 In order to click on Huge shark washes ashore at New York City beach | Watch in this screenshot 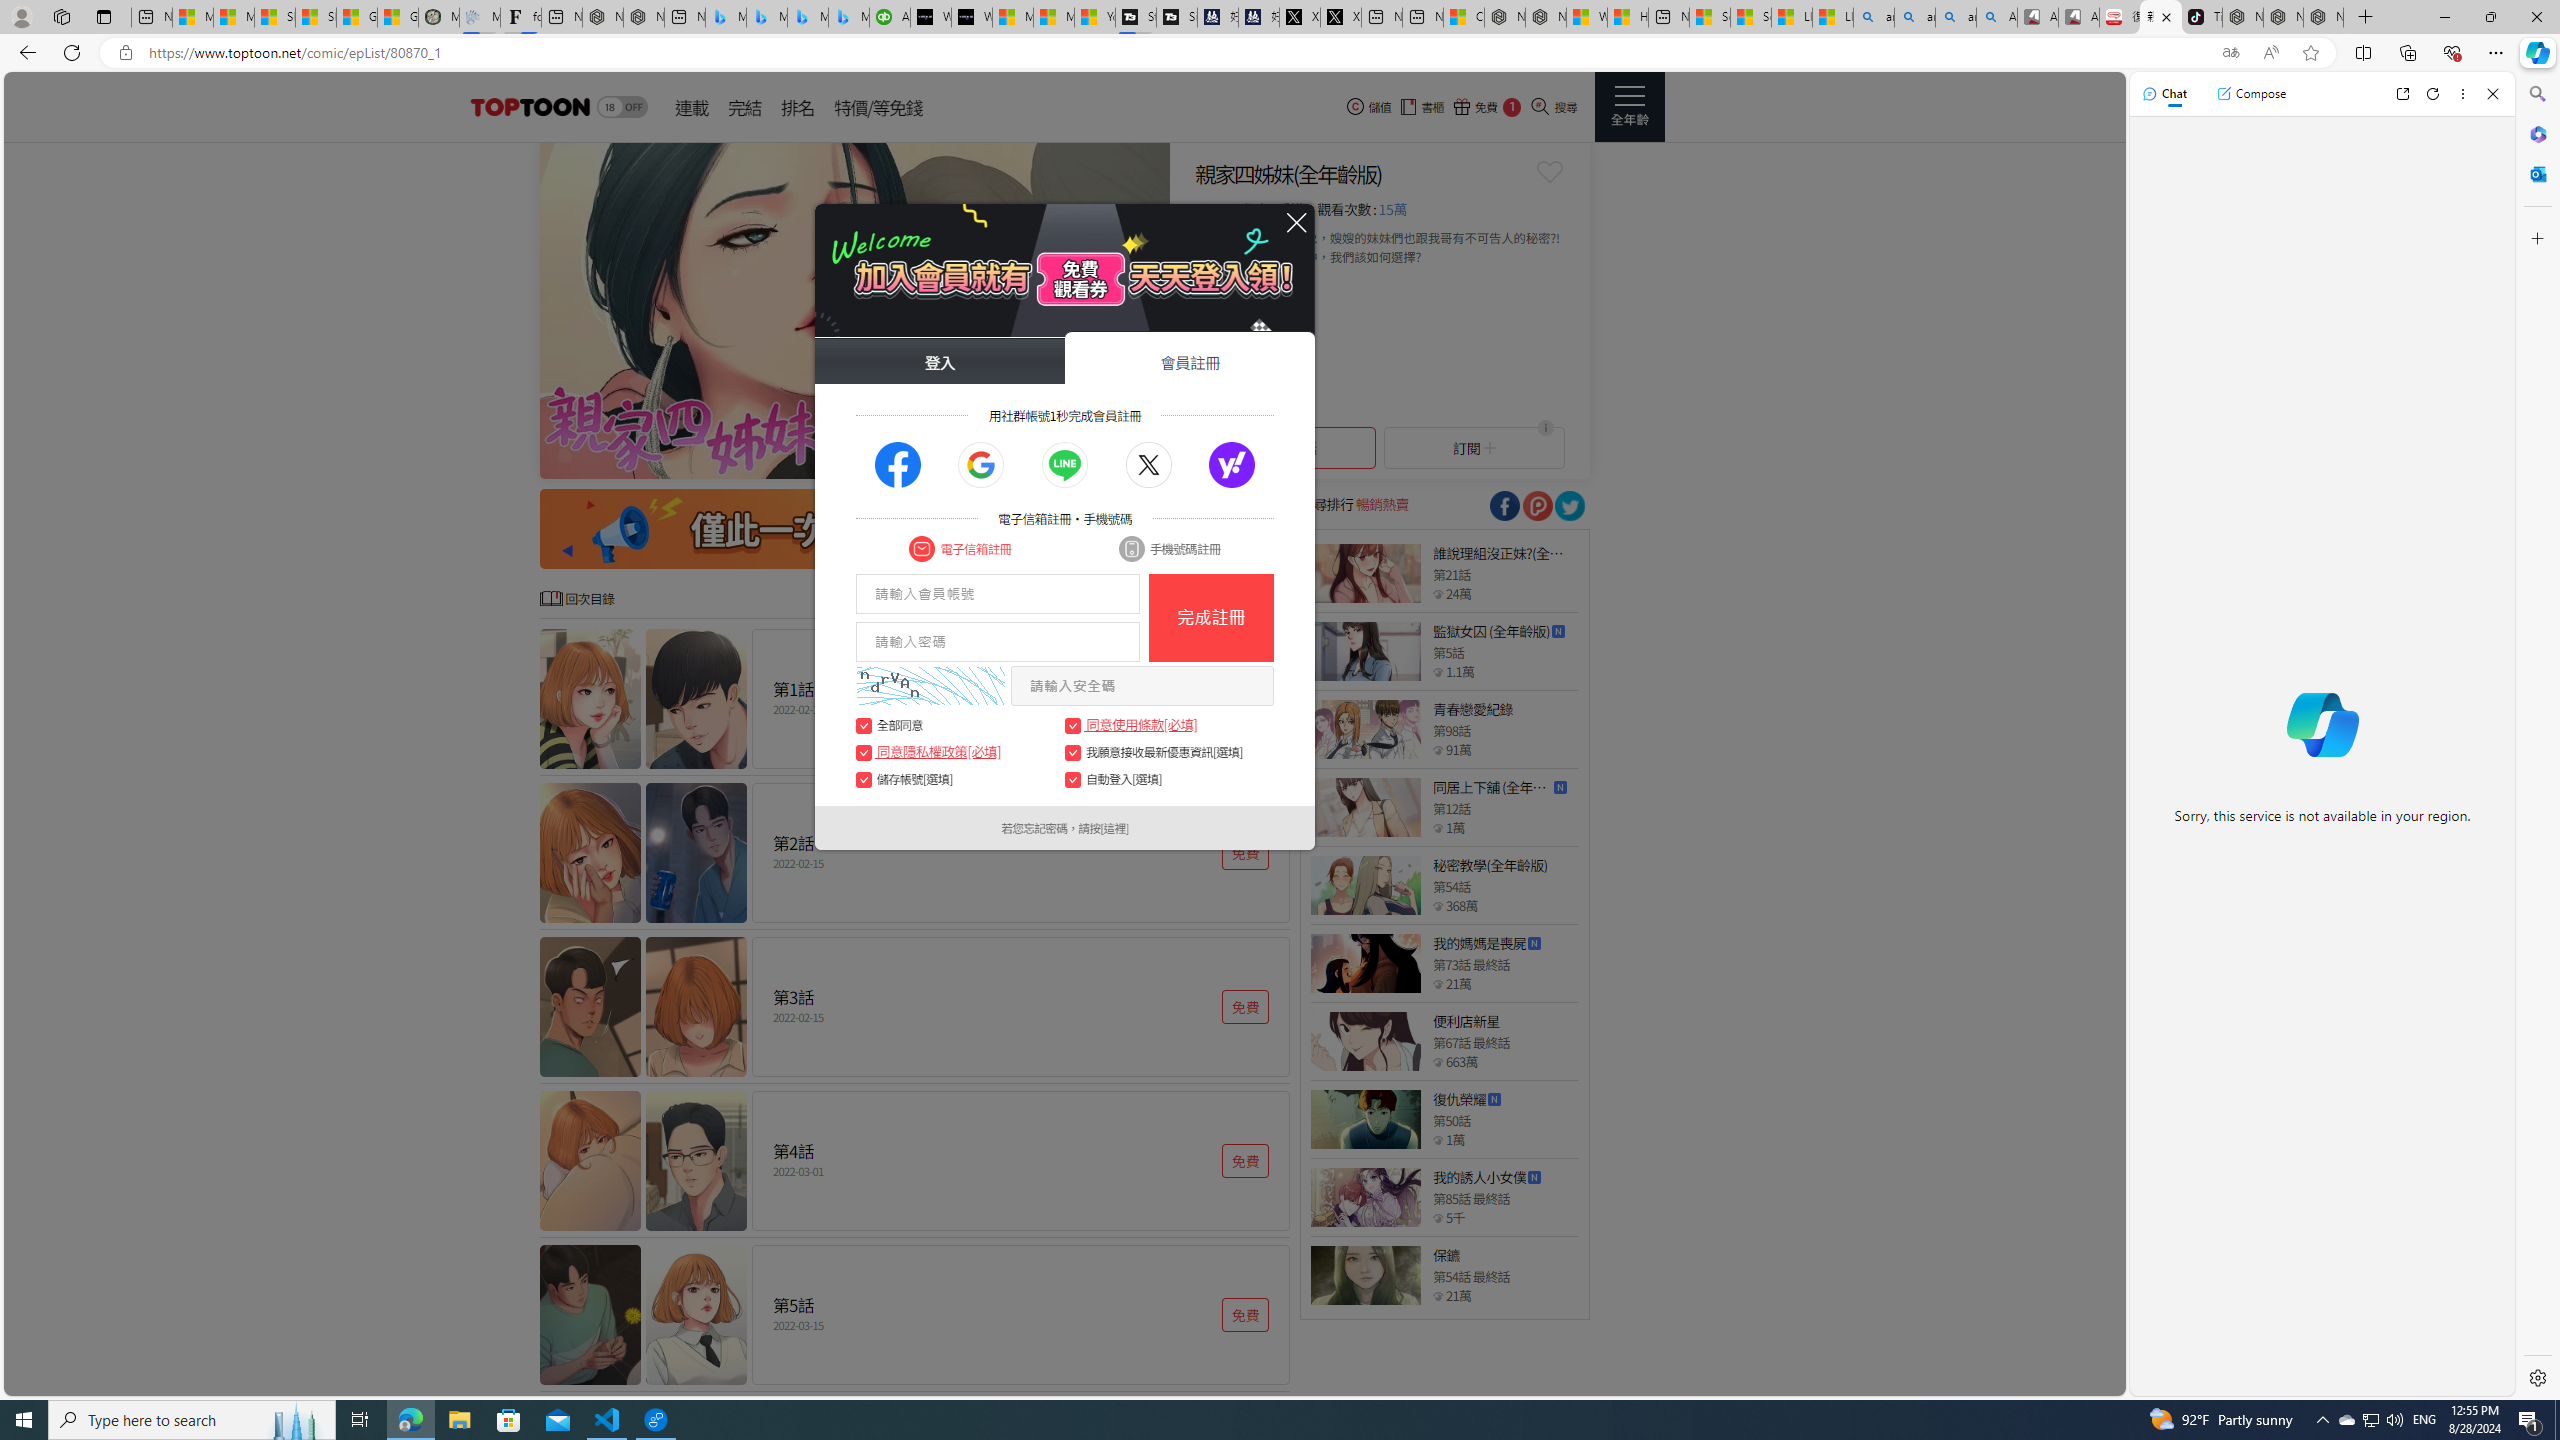, I will do `click(1628, 17)`.